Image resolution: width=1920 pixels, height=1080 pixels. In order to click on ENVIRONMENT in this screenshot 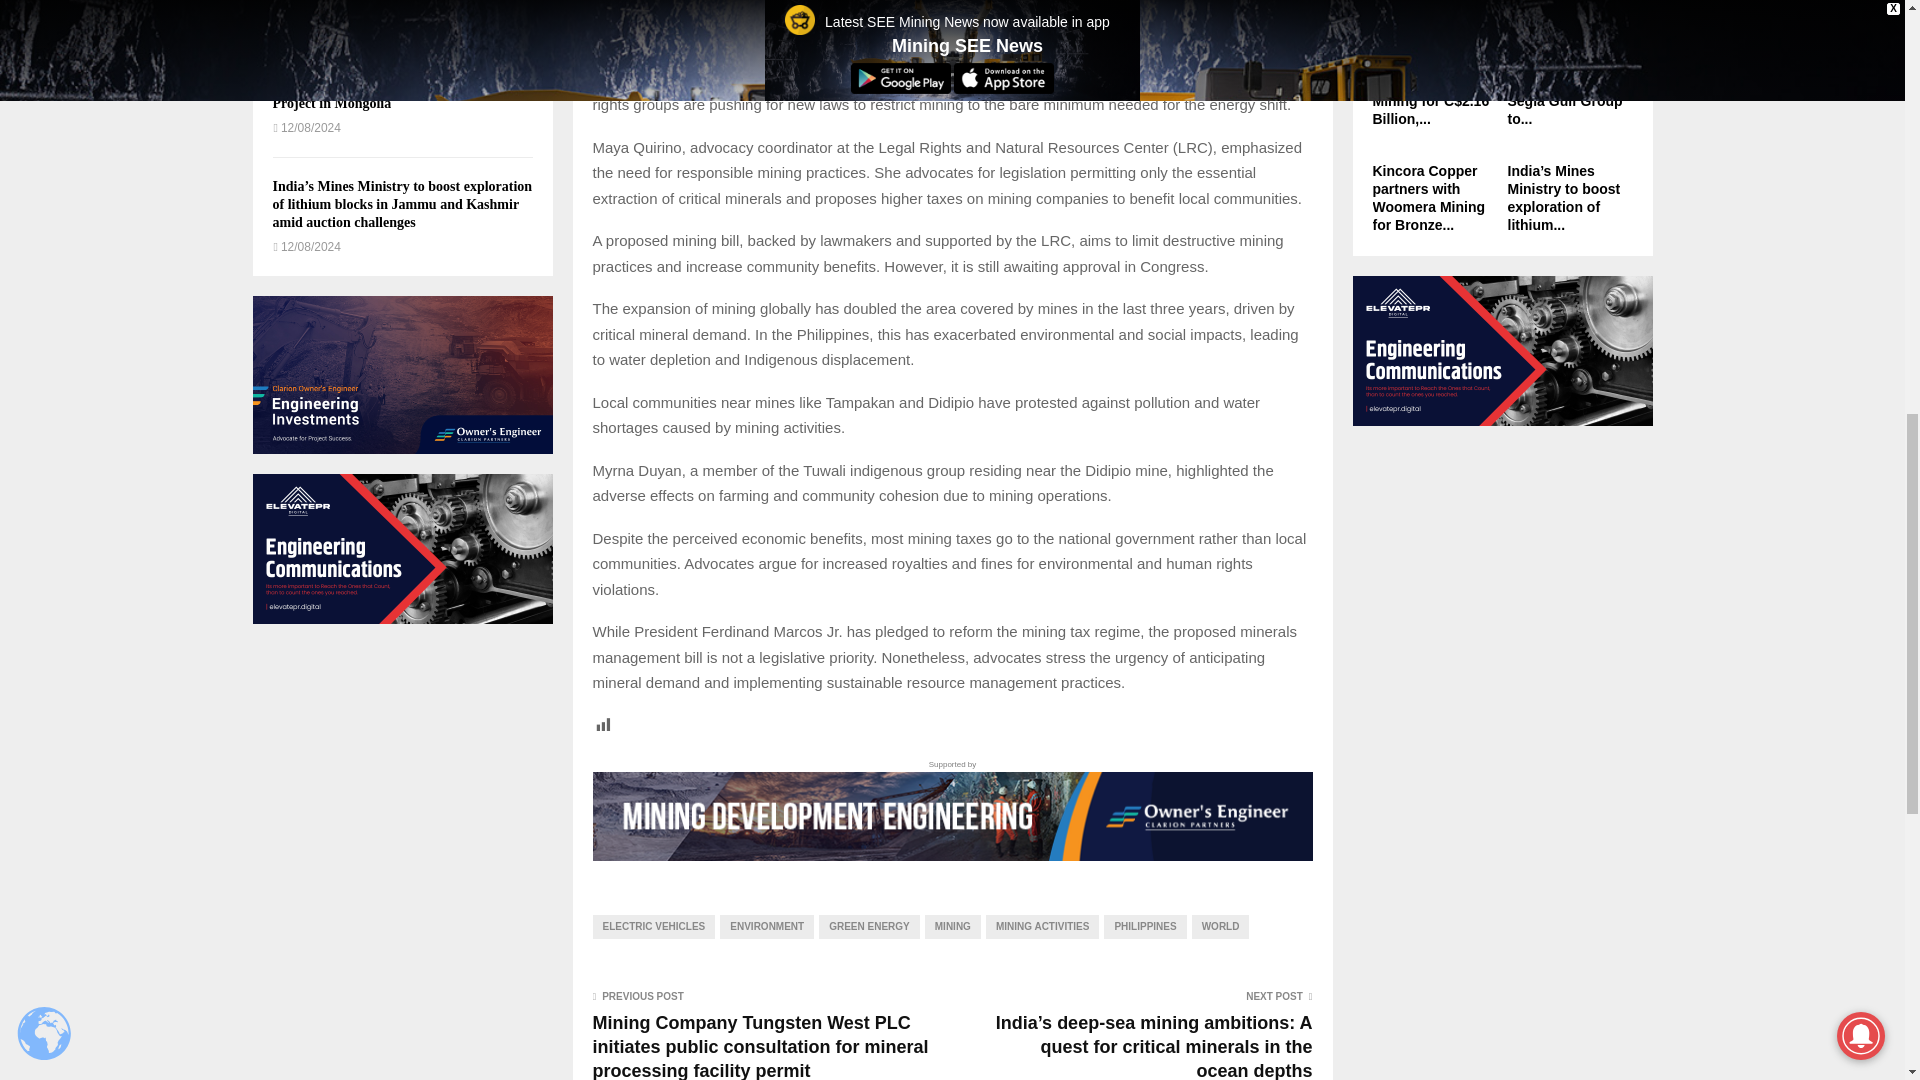, I will do `click(767, 926)`.